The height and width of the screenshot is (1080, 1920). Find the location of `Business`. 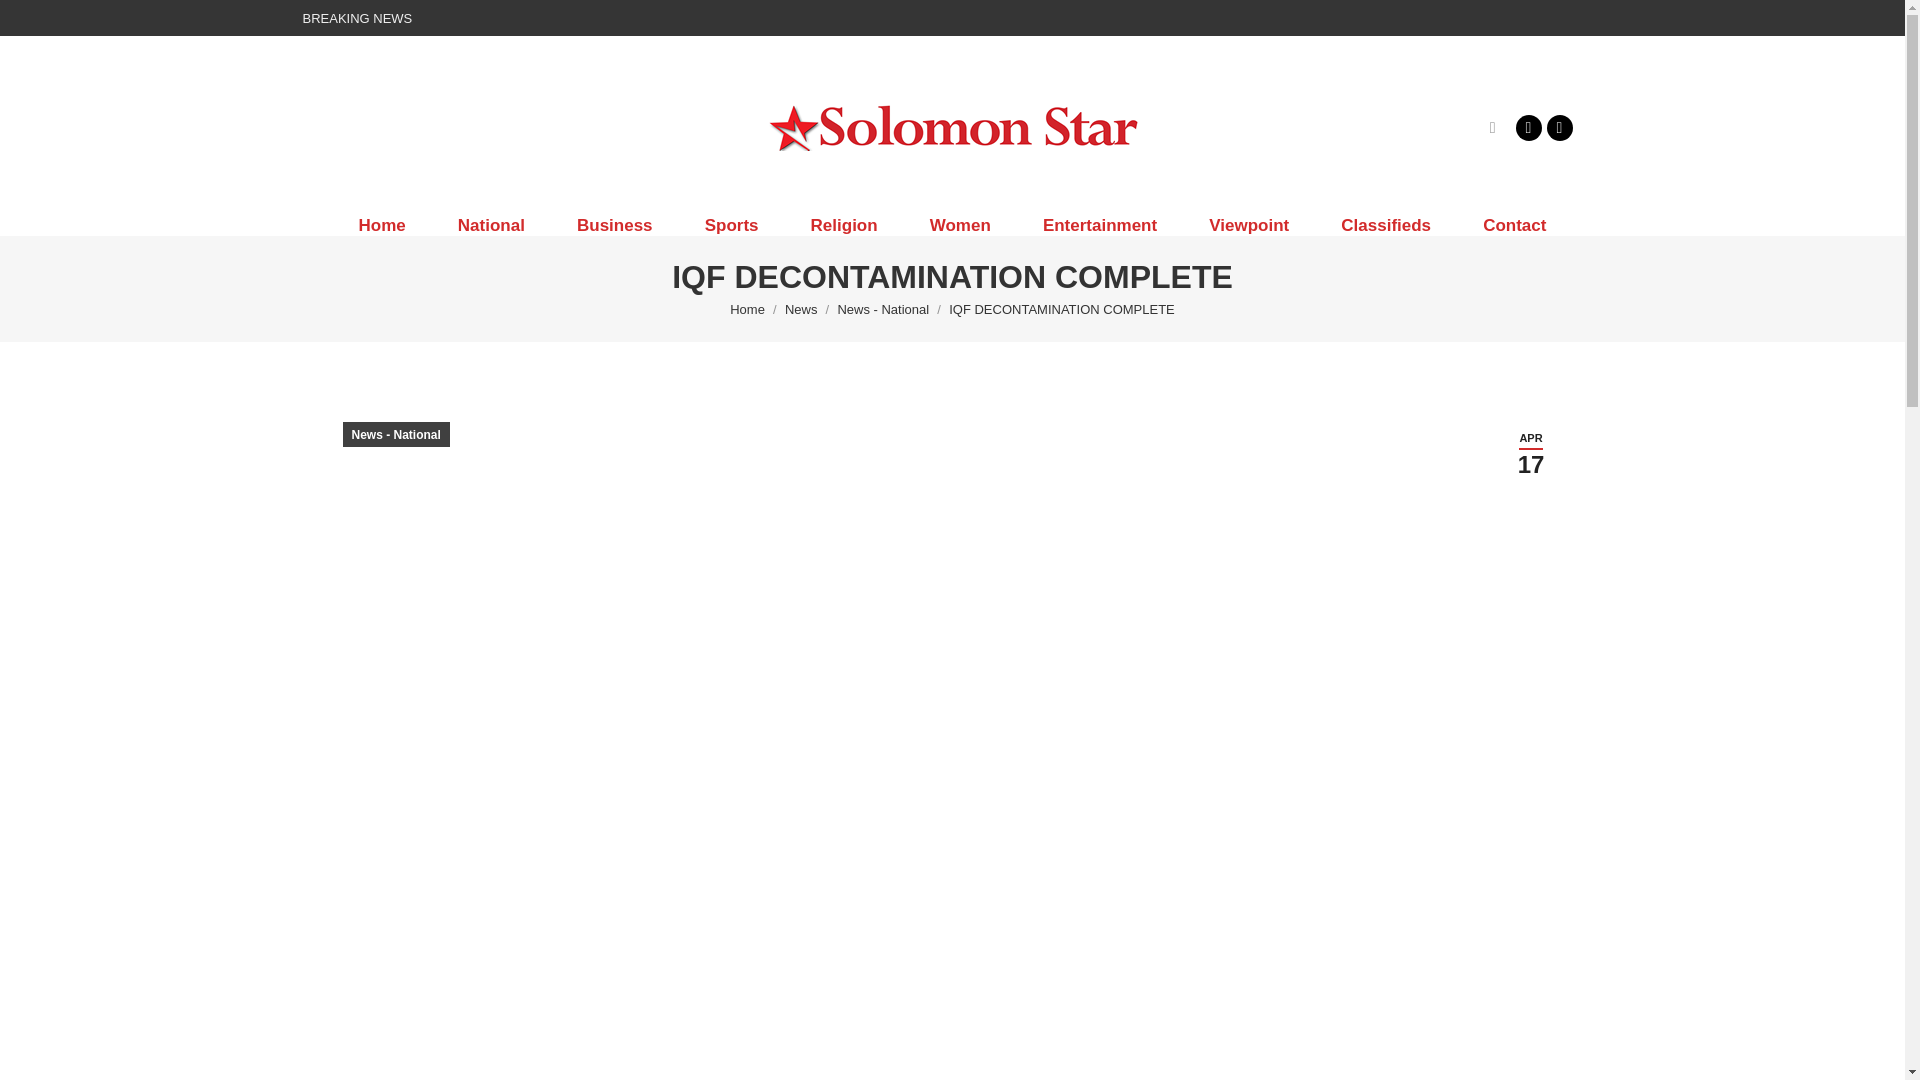

Business is located at coordinates (615, 225).